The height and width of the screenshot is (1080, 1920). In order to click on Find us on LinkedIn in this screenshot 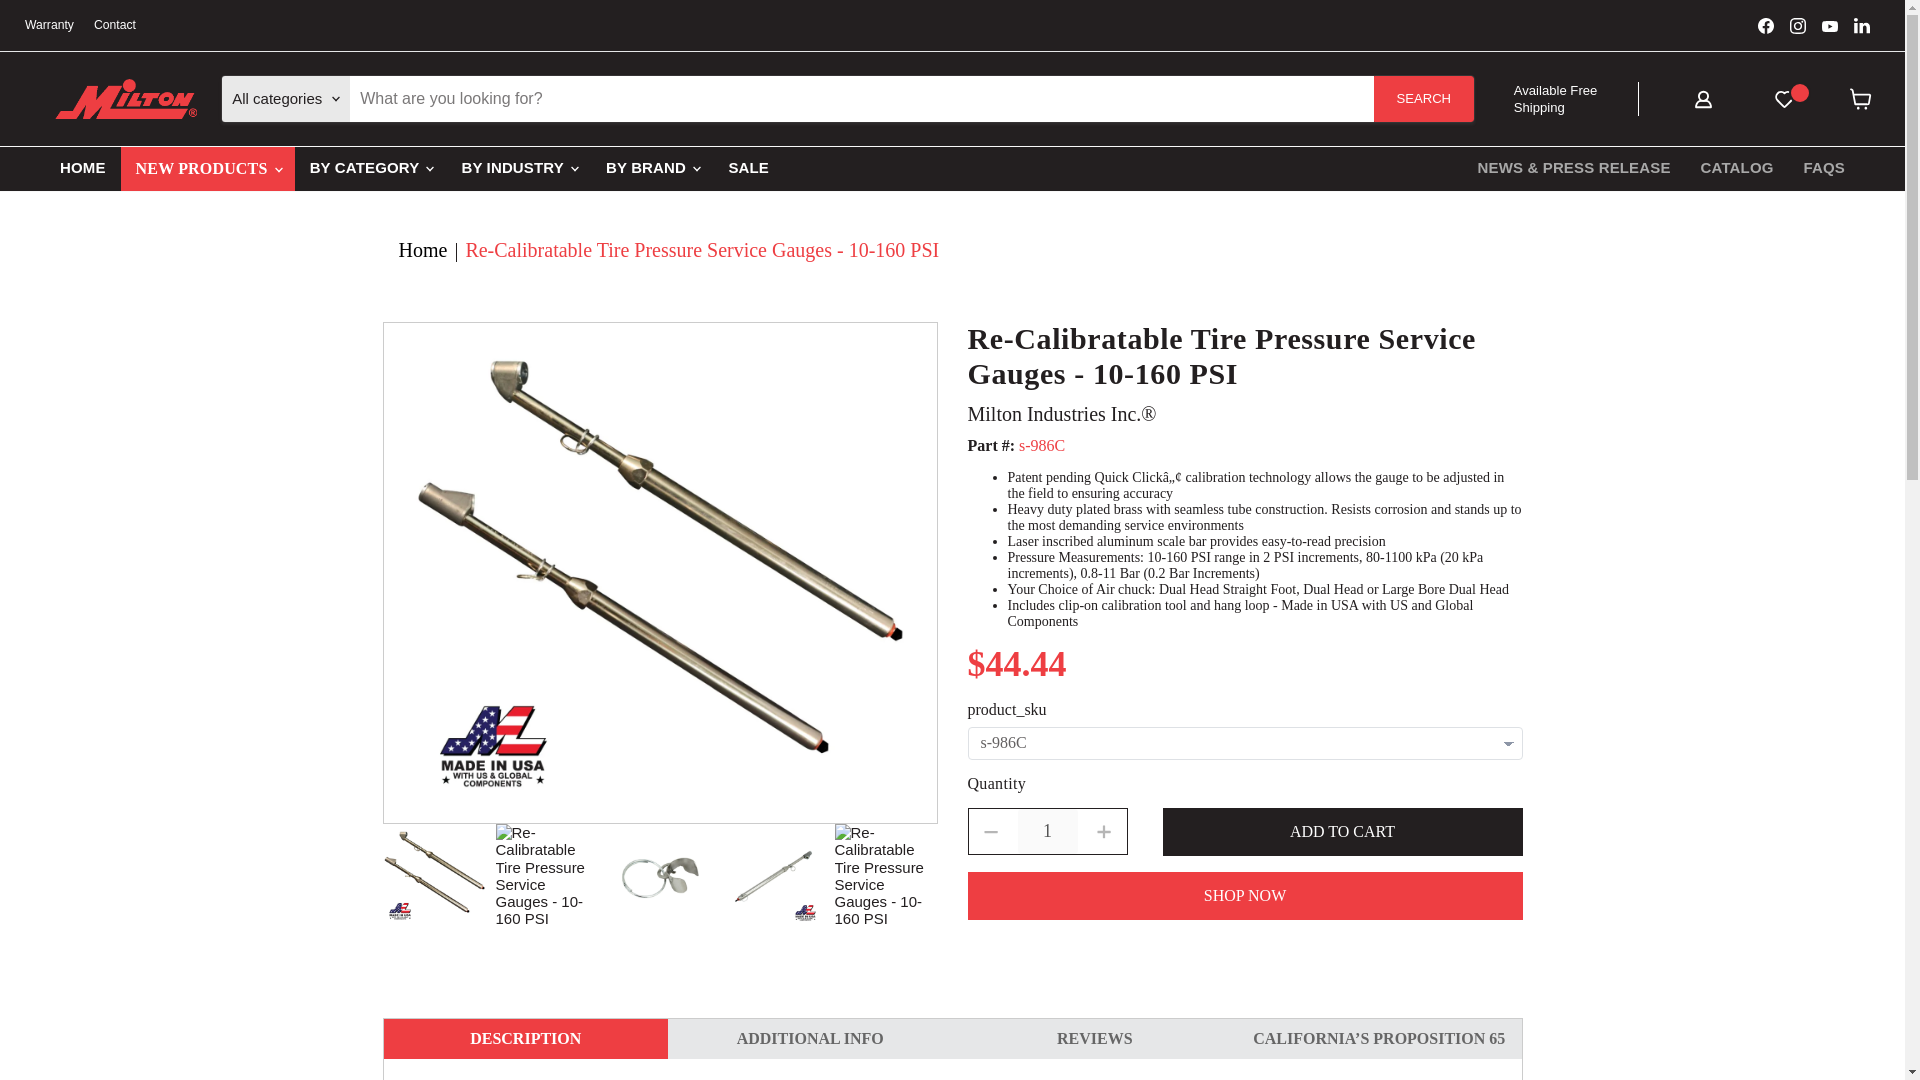, I will do `click(1861, 25)`.